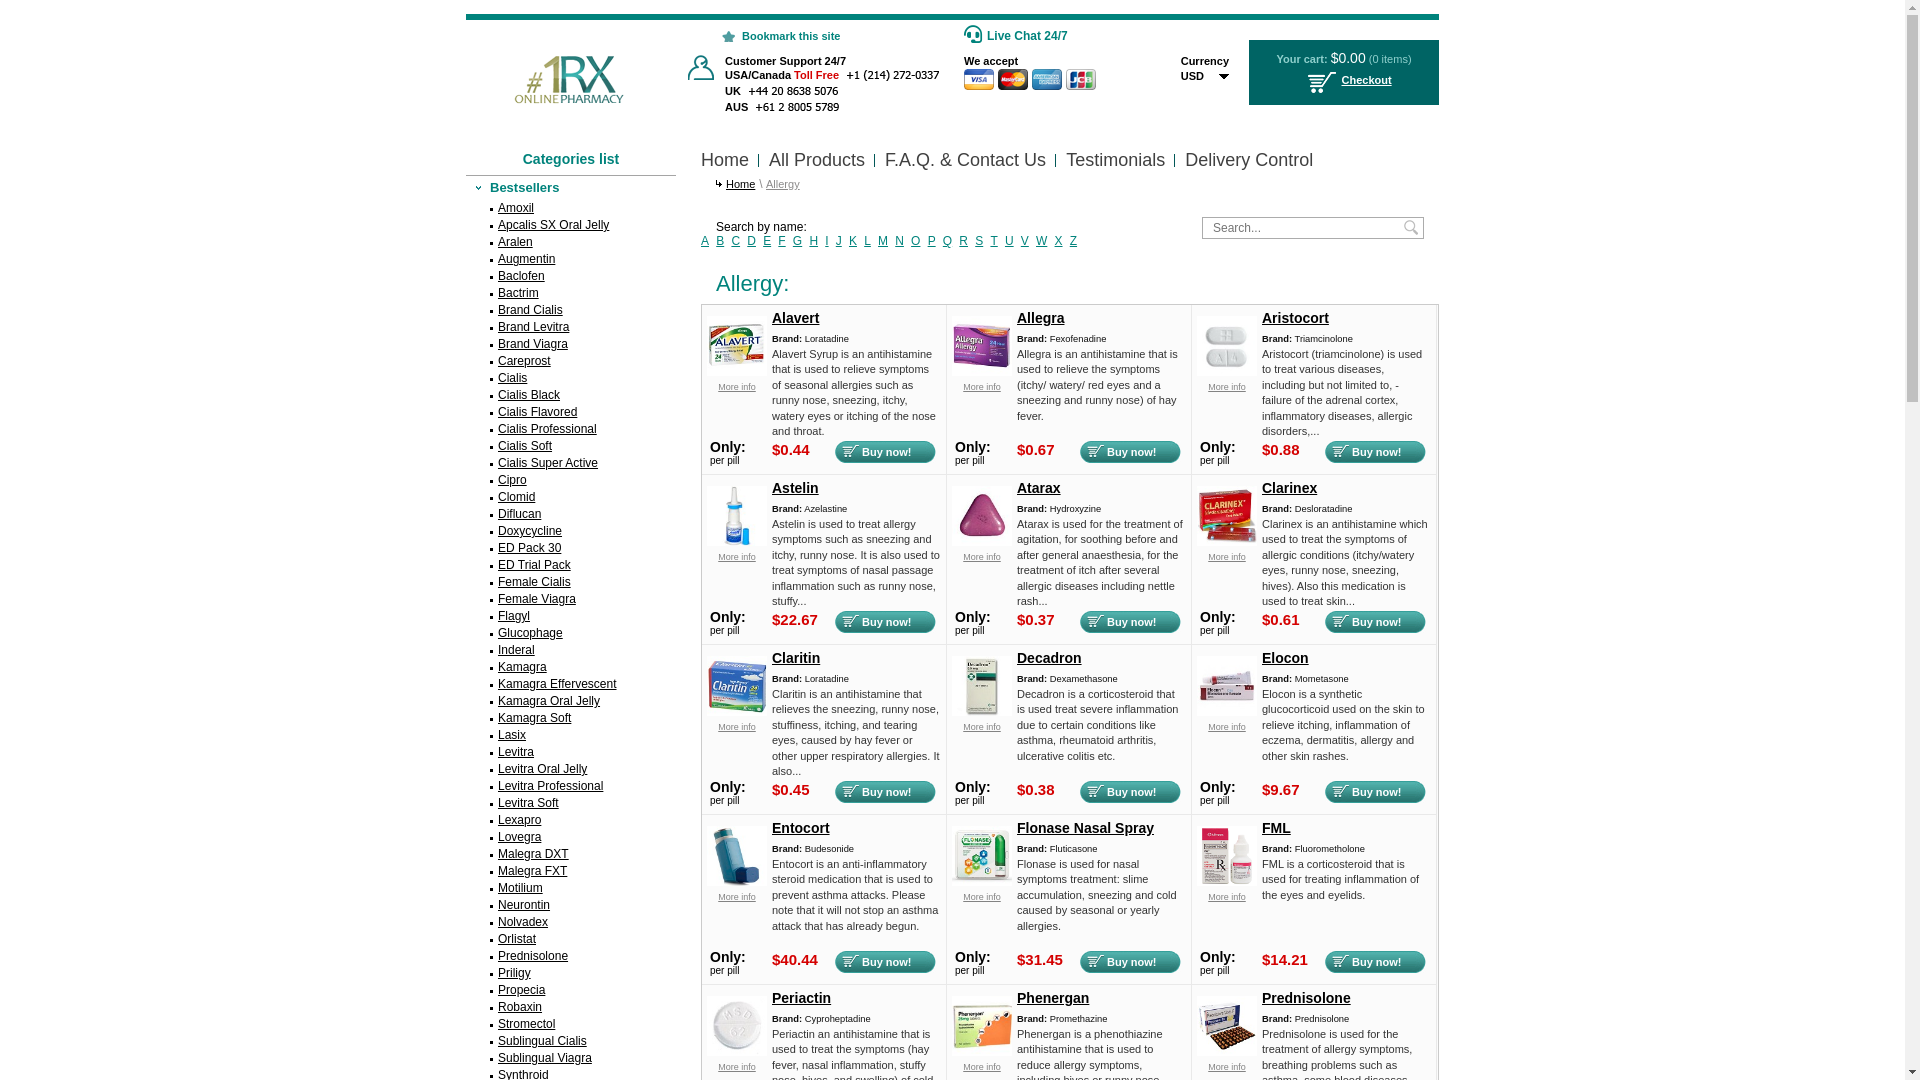  Describe the element at coordinates (817, 160) in the screenshot. I see `All Products` at that location.